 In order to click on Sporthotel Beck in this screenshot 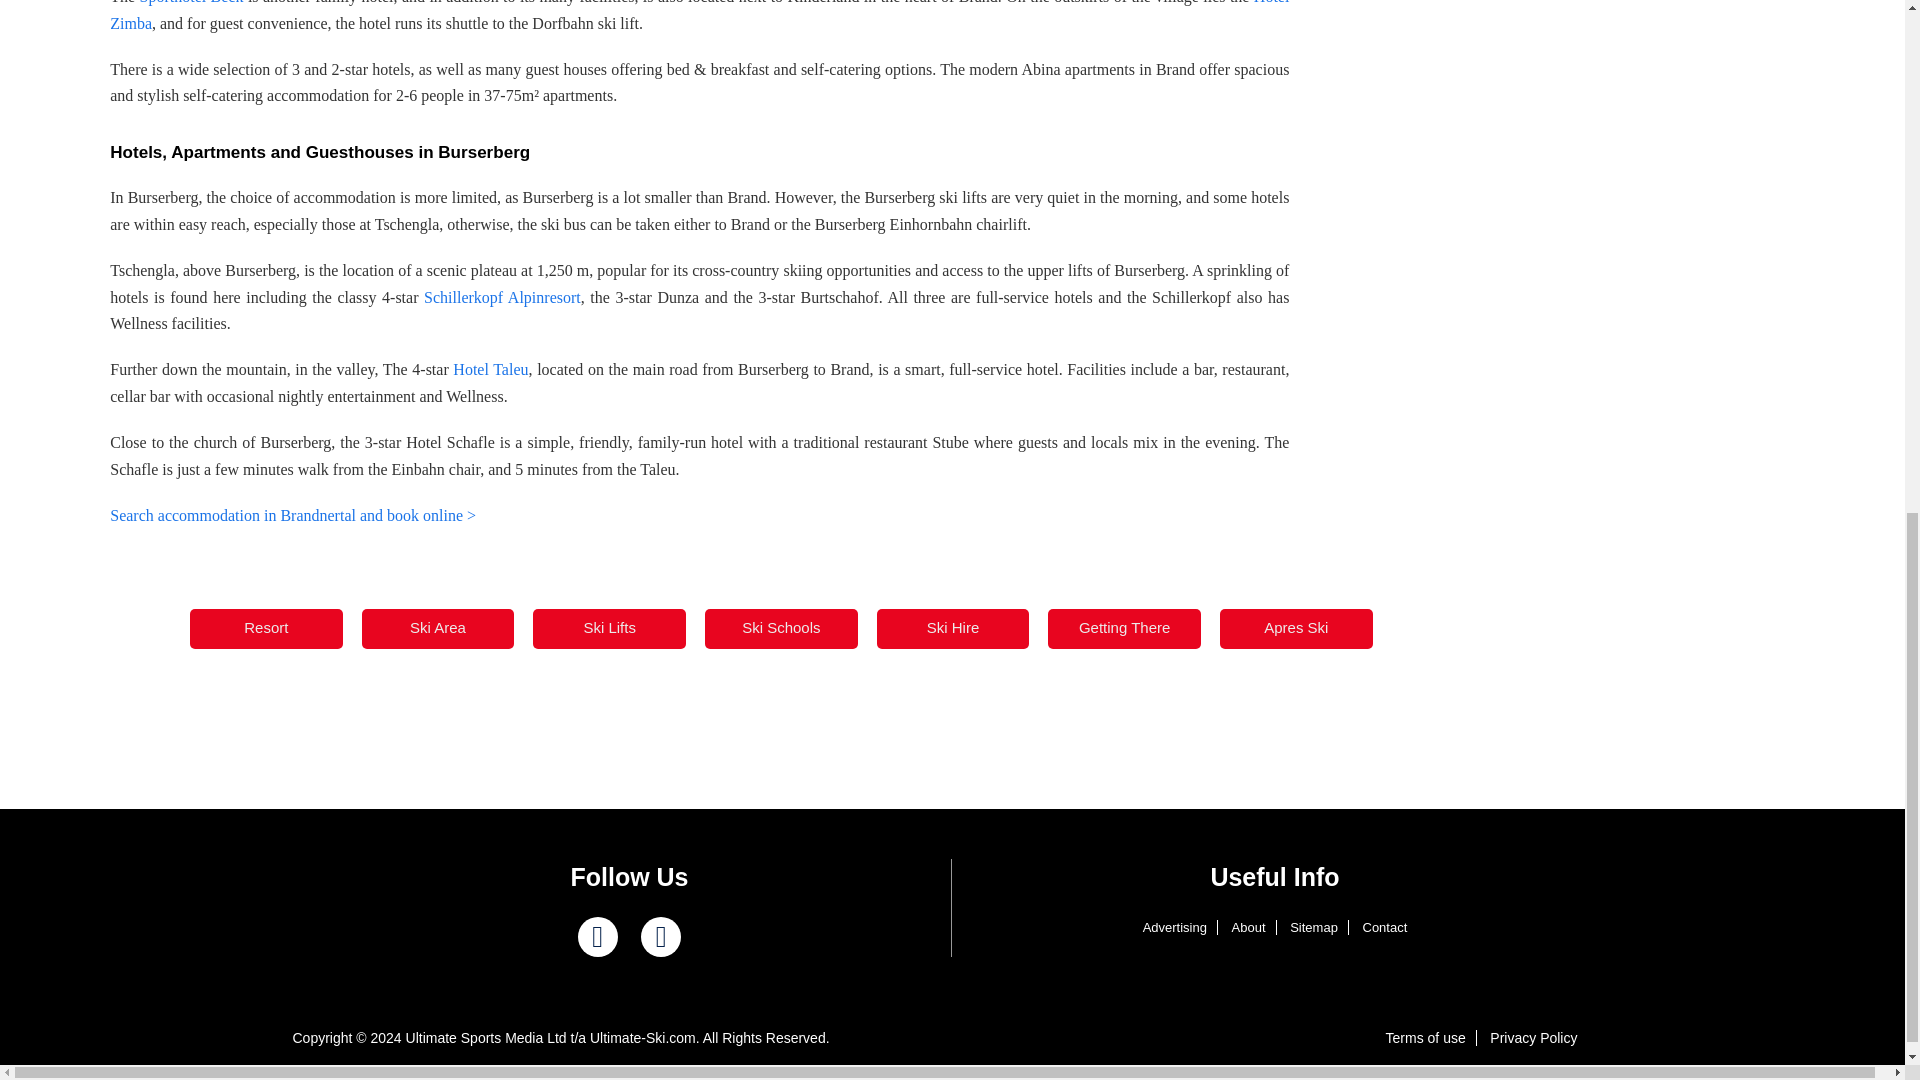, I will do `click(192, 2)`.